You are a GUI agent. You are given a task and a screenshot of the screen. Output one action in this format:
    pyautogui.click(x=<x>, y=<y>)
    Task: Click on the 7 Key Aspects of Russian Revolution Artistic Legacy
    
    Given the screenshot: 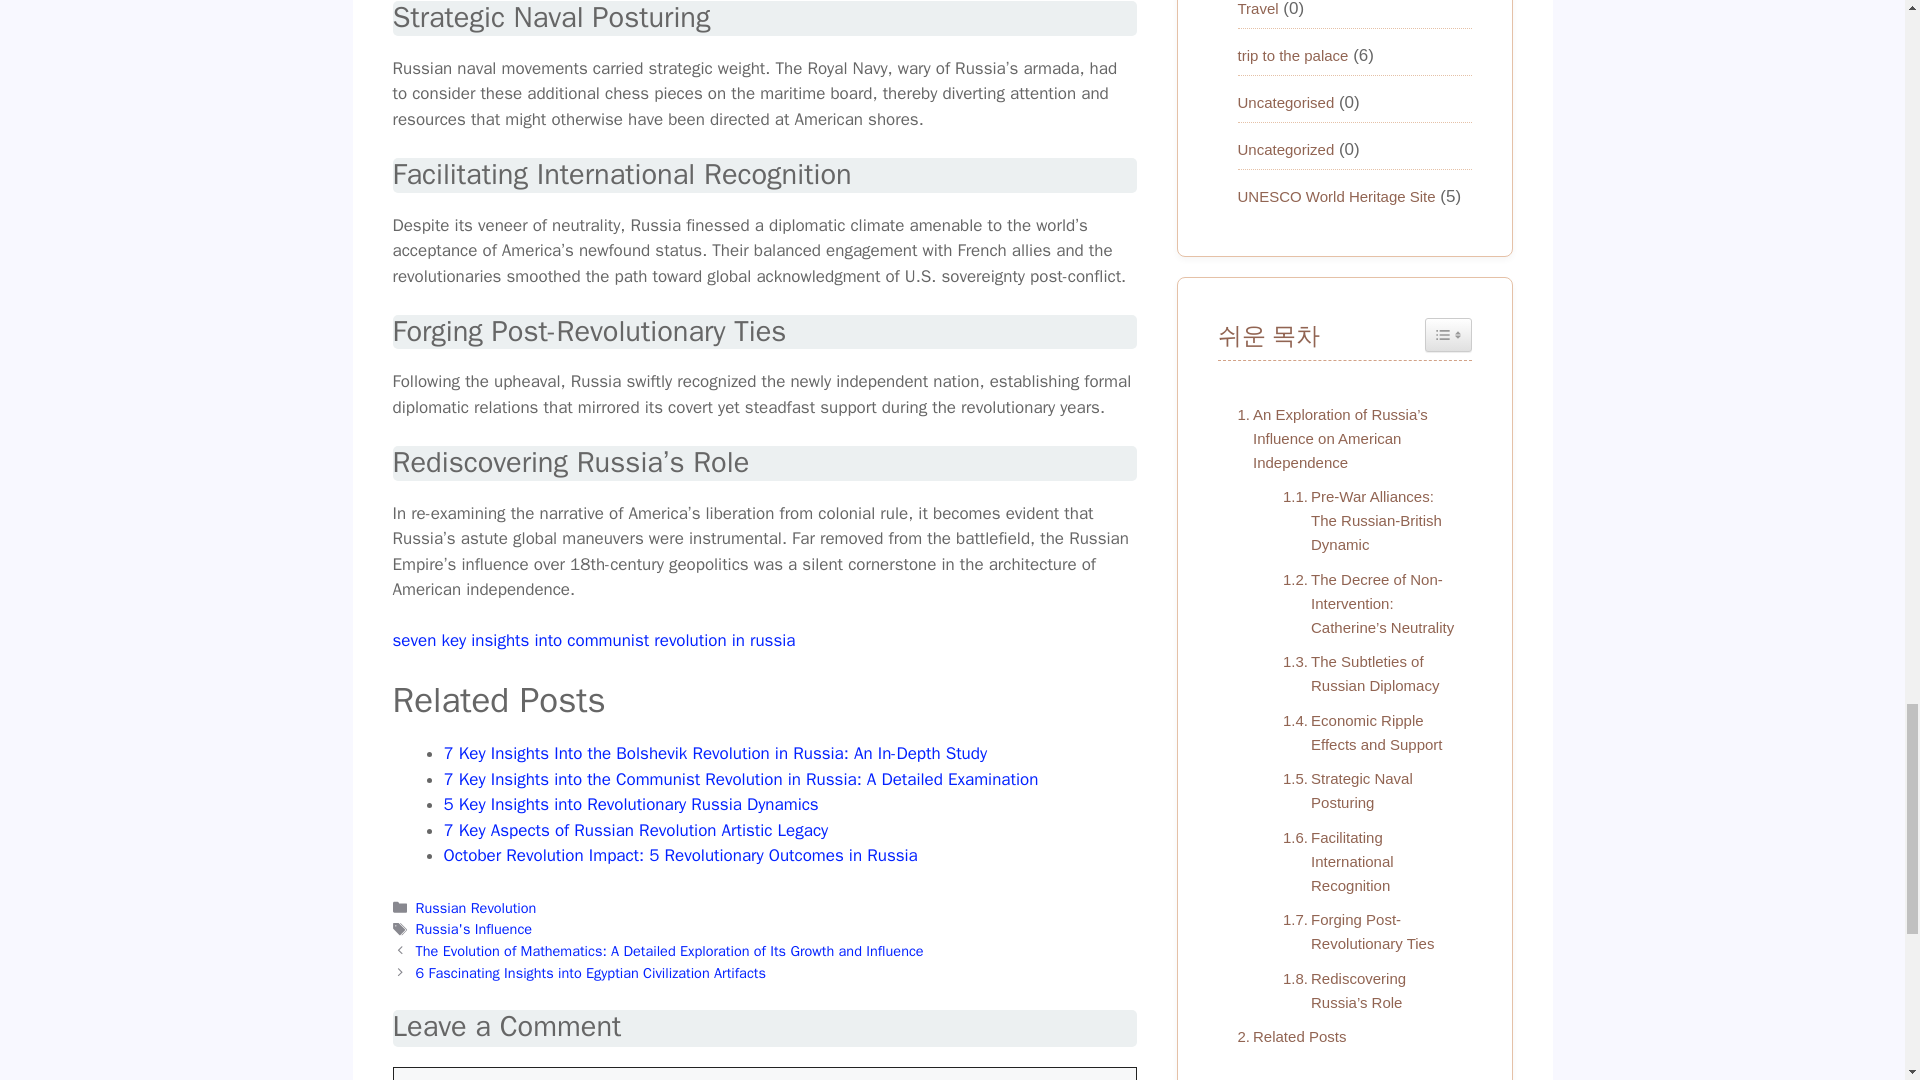 What is the action you would take?
    pyautogui.click(x=636, y=830)
    